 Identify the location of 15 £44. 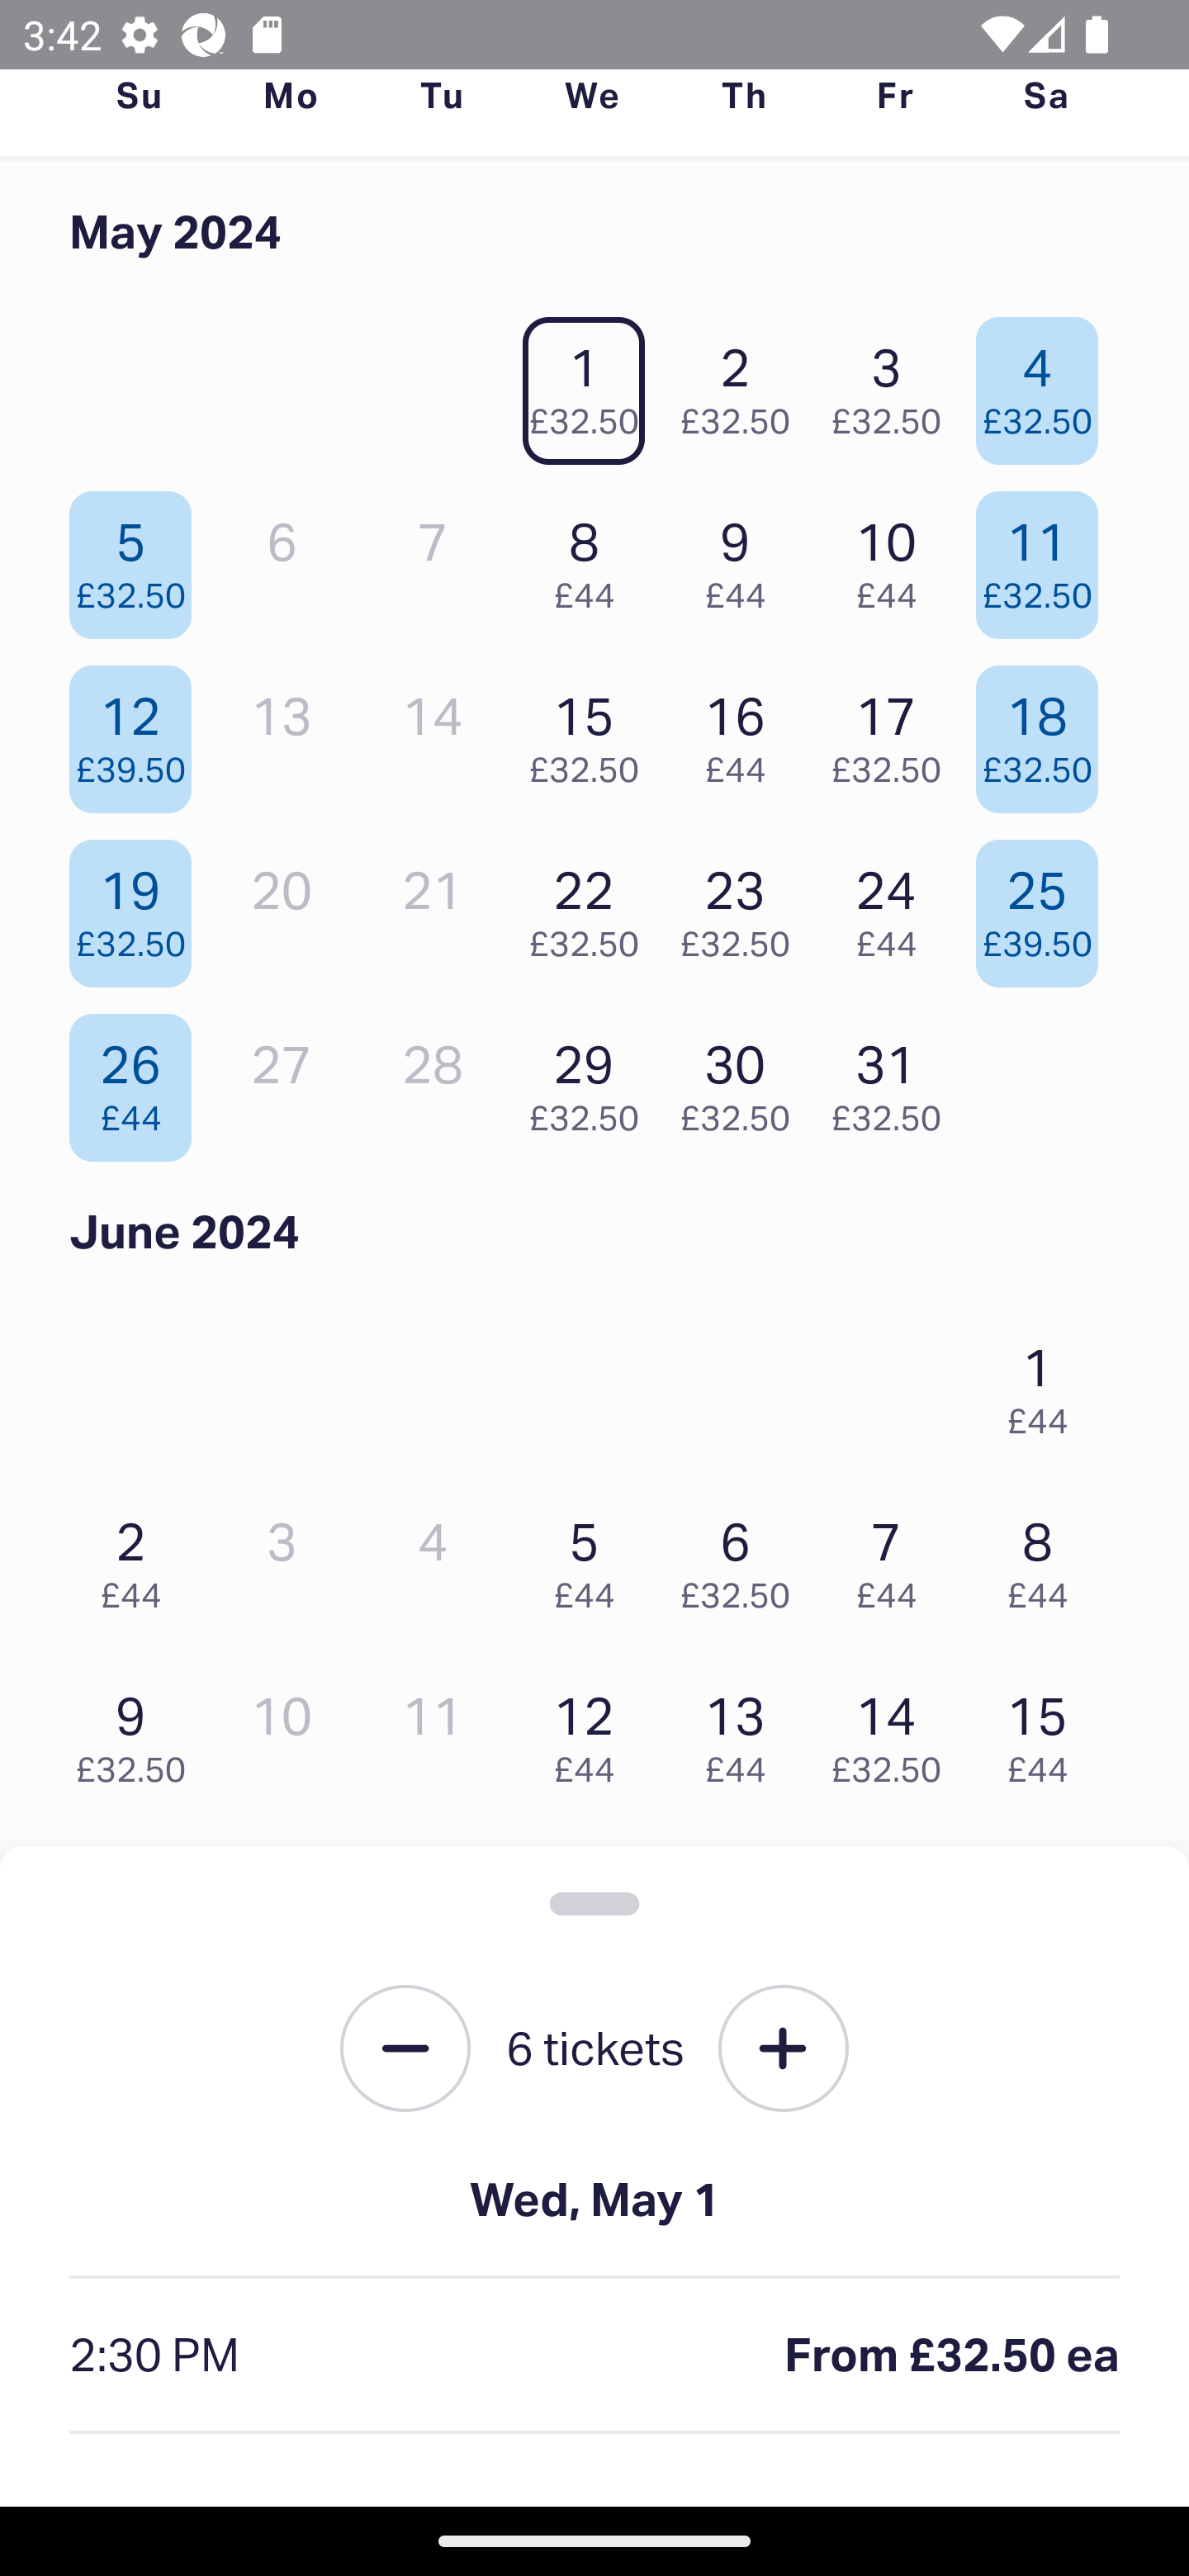
(1045, 1732).